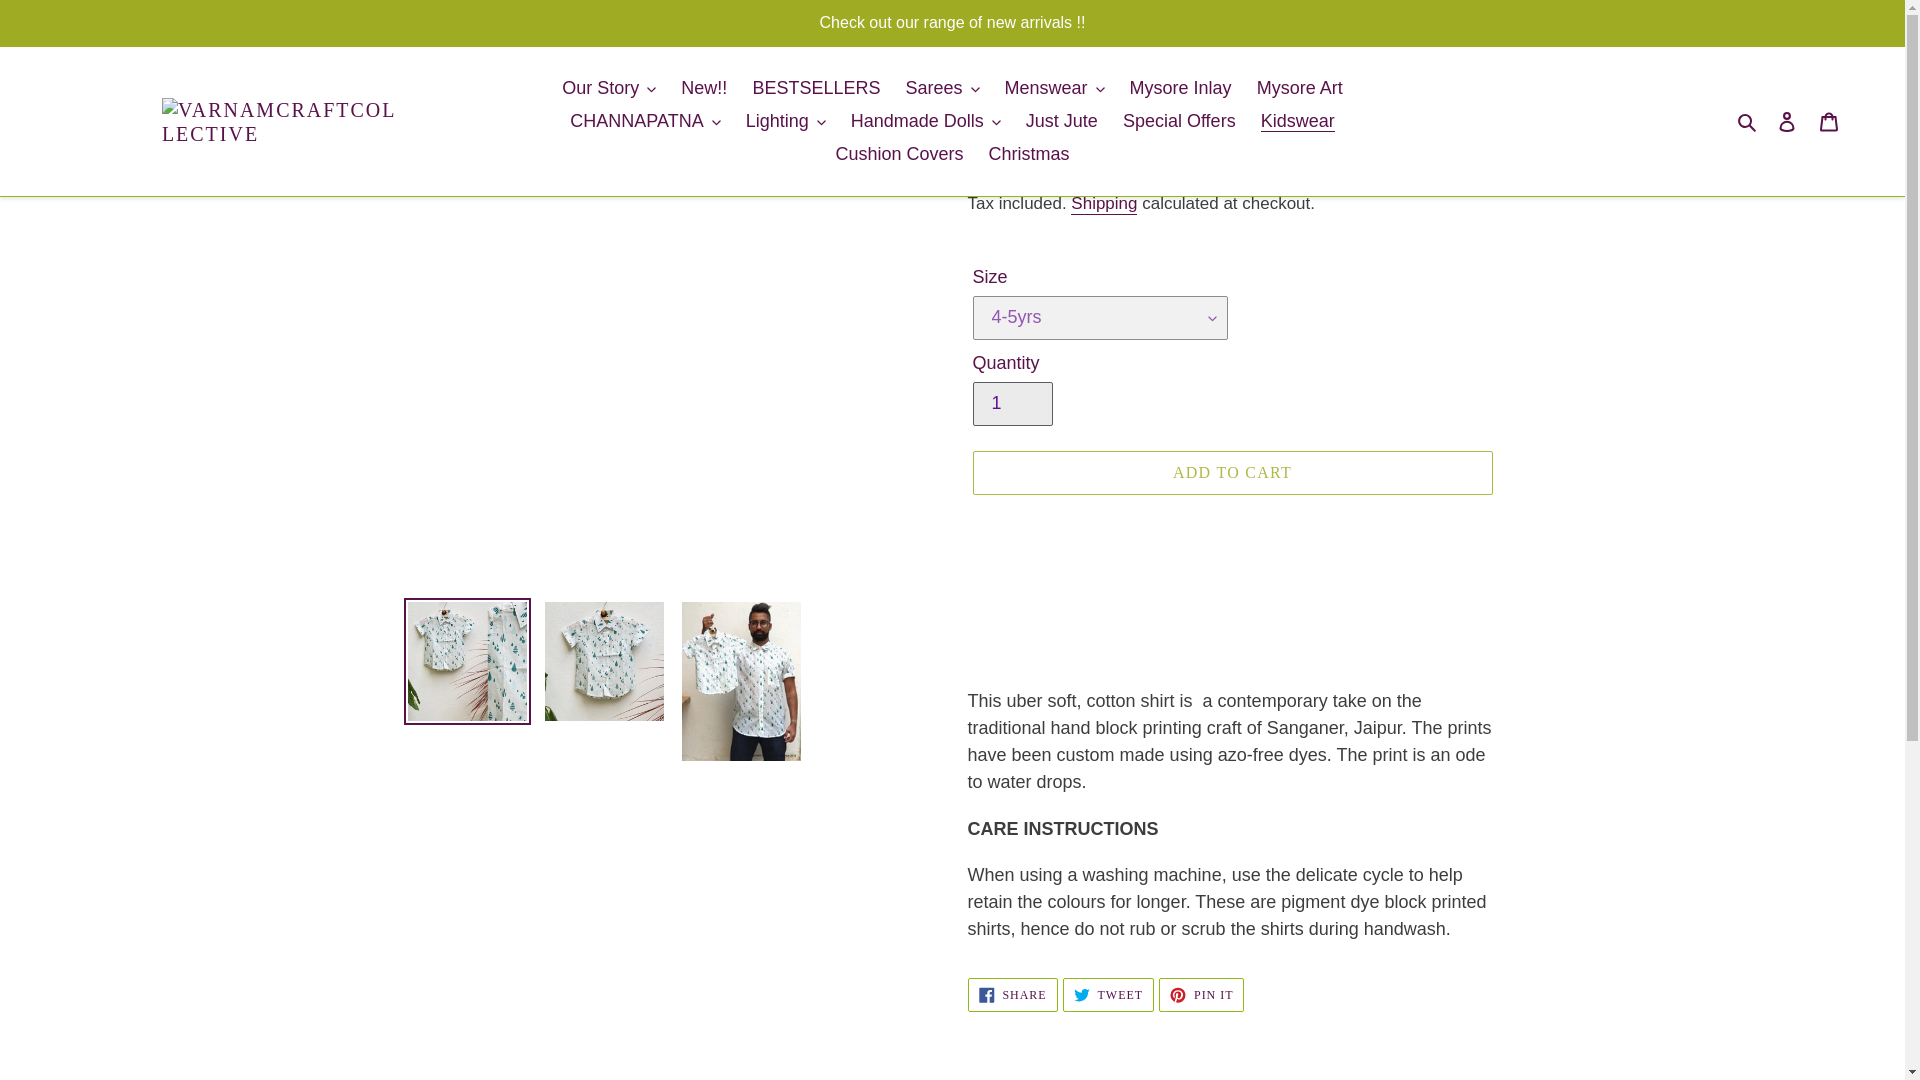 Image resolution: width=1920 pixels, height=1080 pixels. I want to click on CHANNAPATNA, so click(644, 121).